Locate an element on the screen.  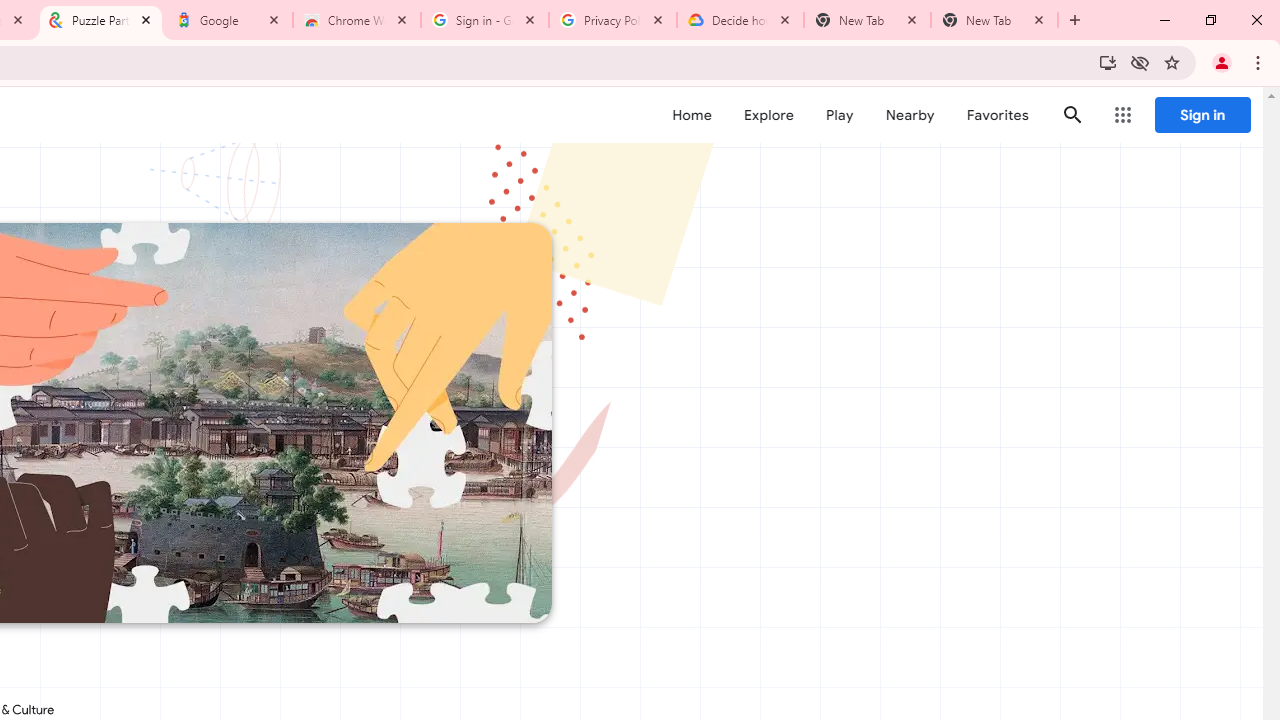
Close Experiment is located at coordinates (1222, 126).